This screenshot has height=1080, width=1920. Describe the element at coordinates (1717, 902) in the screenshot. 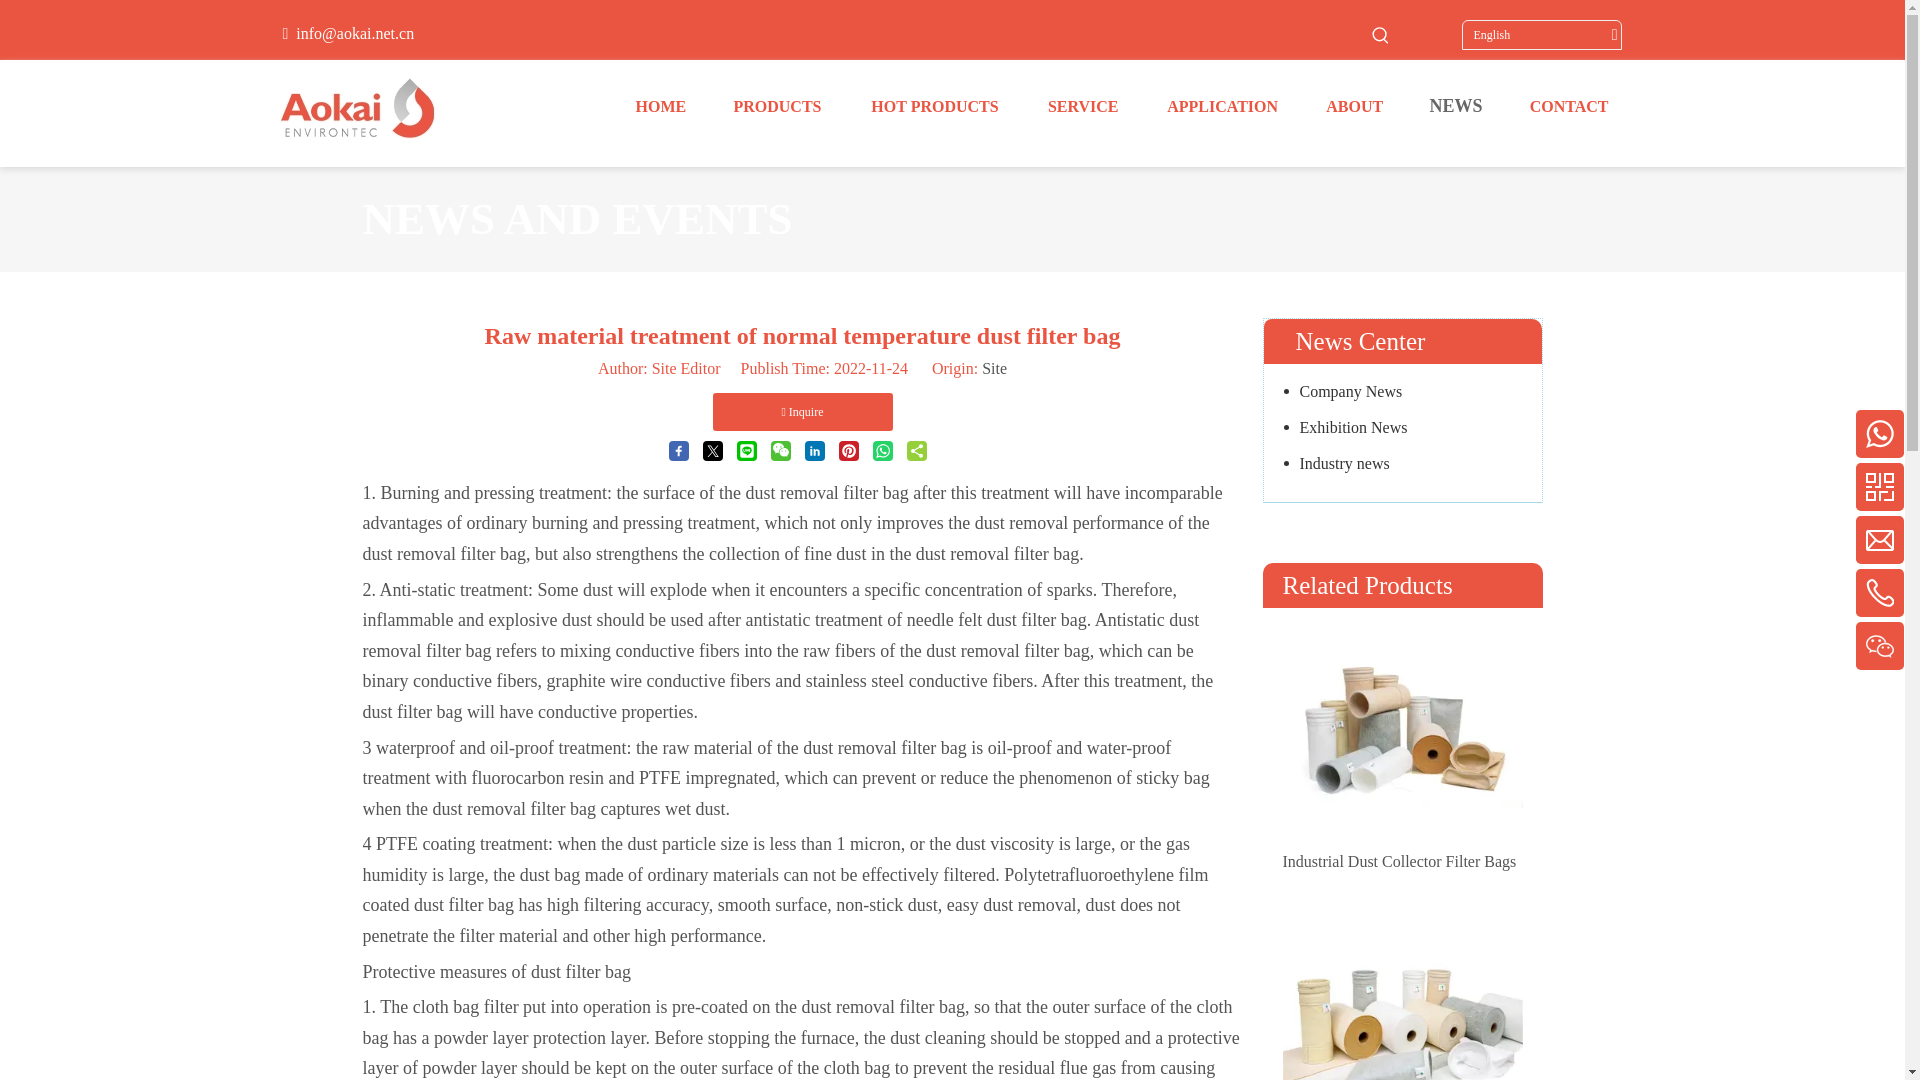

I see `Wechat` at that location.